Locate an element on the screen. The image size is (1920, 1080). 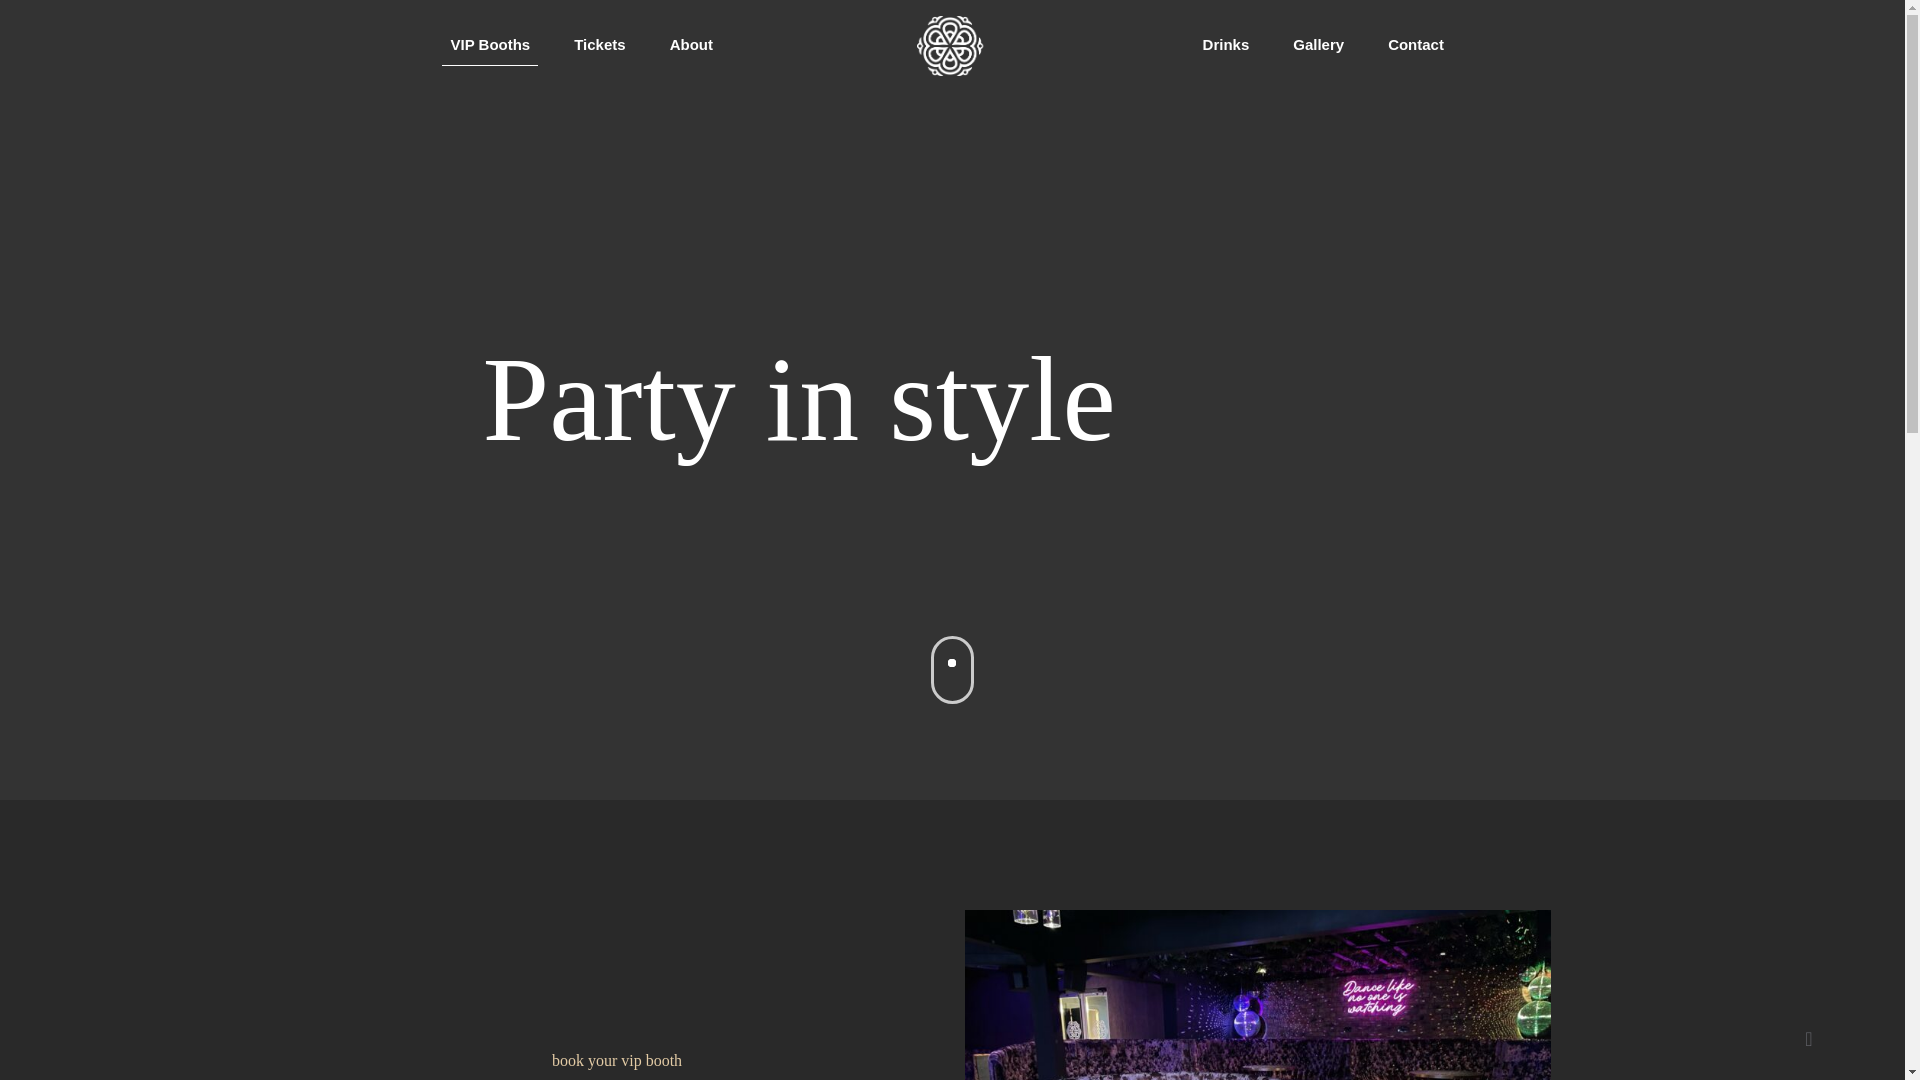
Contact is located at coordinates (1415, 44).